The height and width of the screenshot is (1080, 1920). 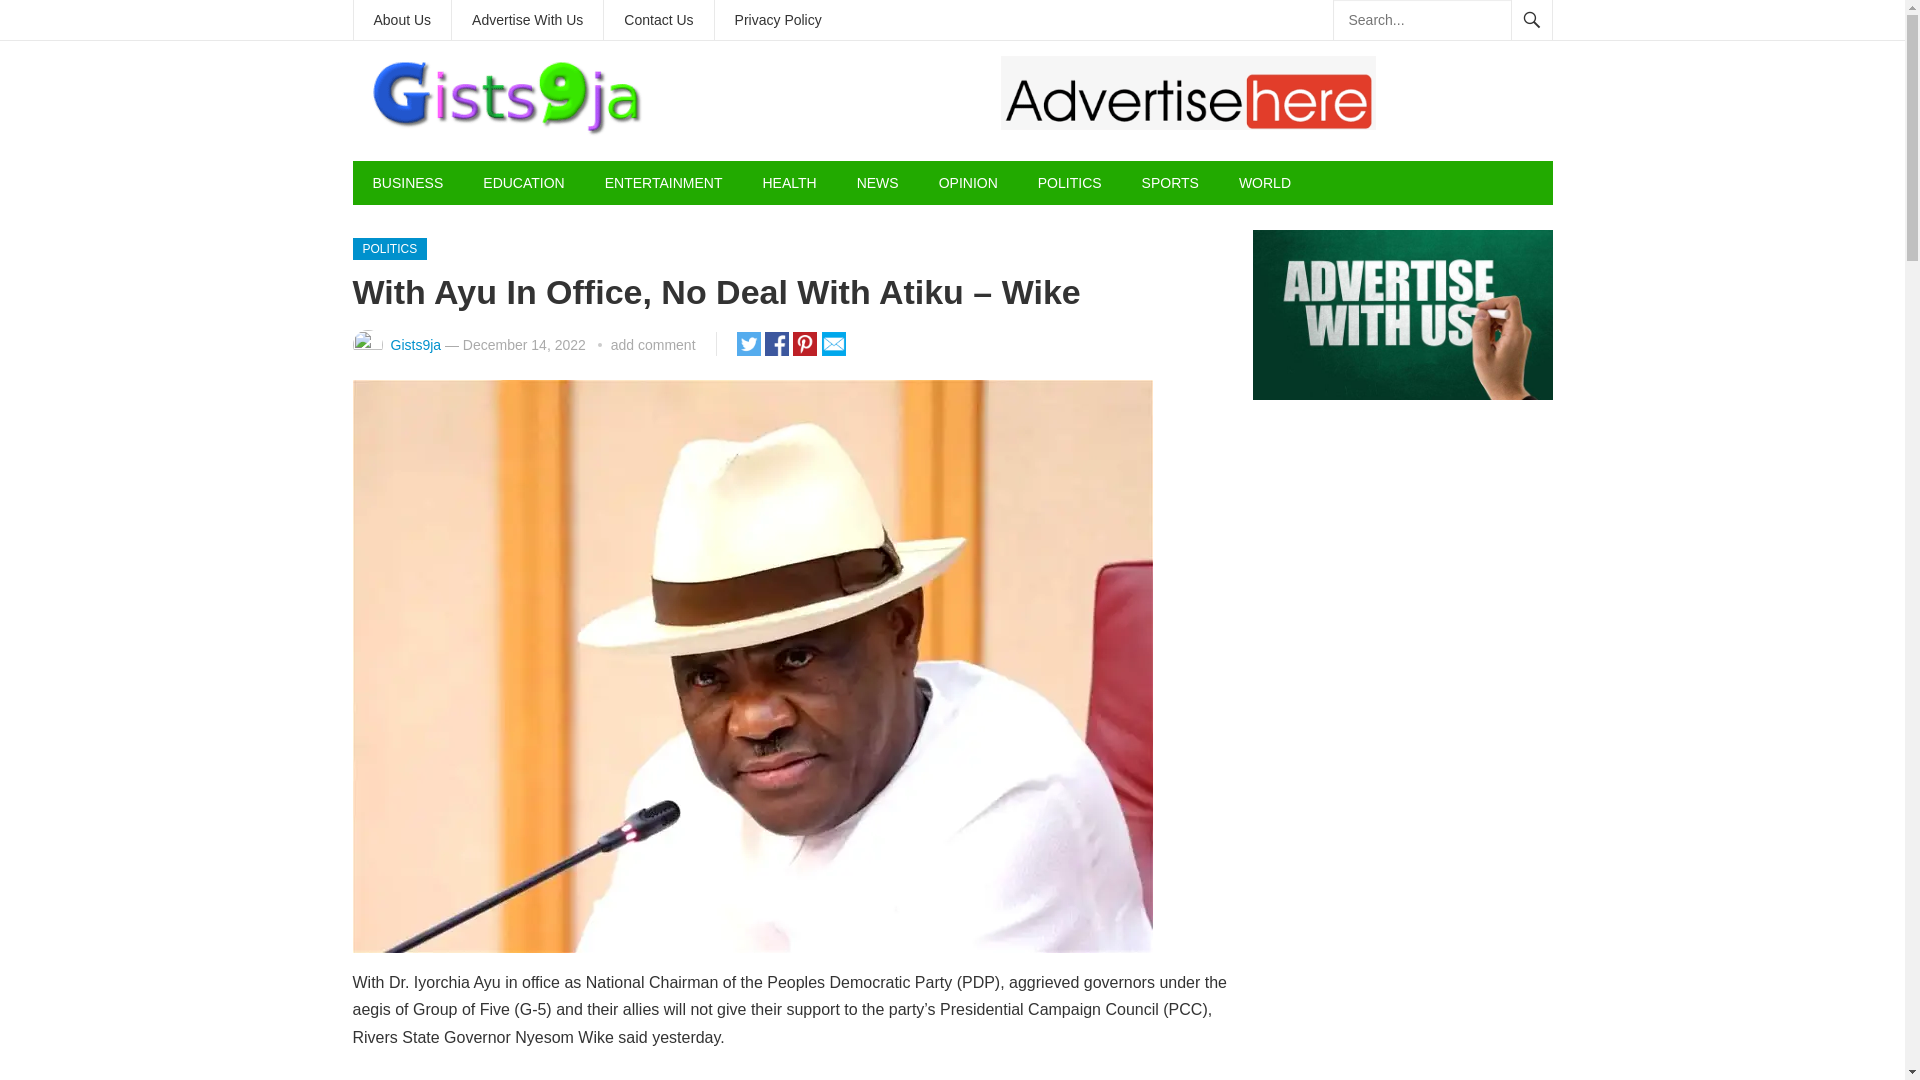 What do you see at coordinates (788, 182) in the screenshot?
I see `HEALTH` at bounding box center [788, 182].